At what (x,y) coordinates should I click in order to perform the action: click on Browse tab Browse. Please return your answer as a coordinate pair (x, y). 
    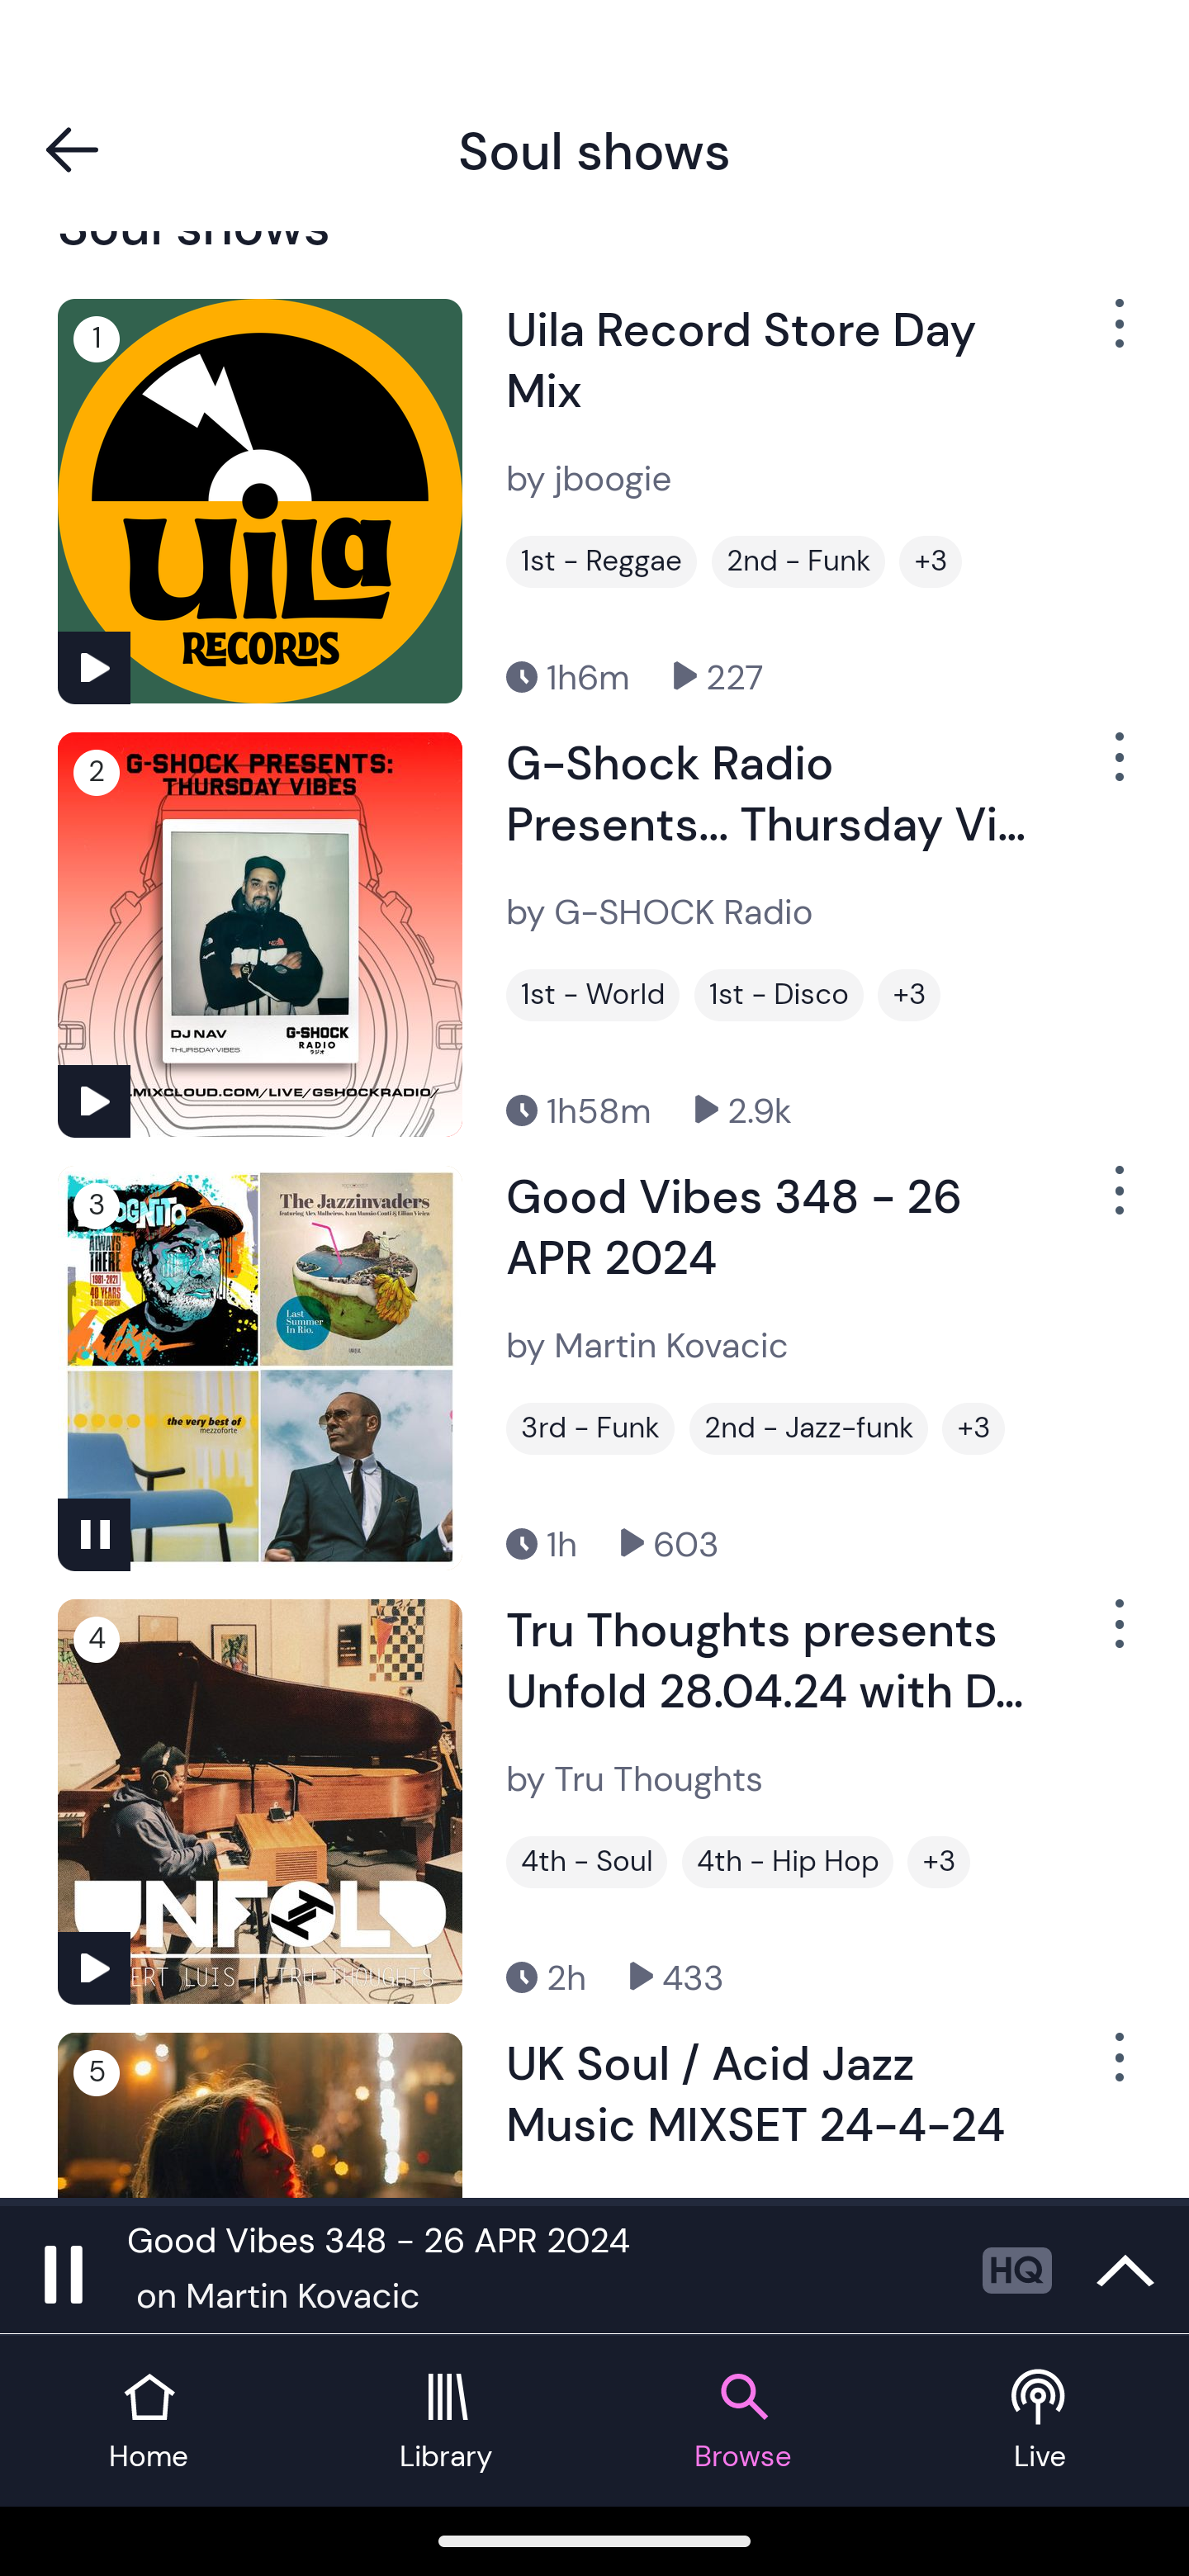
    Looking at the image, I should click on (743, 2421).